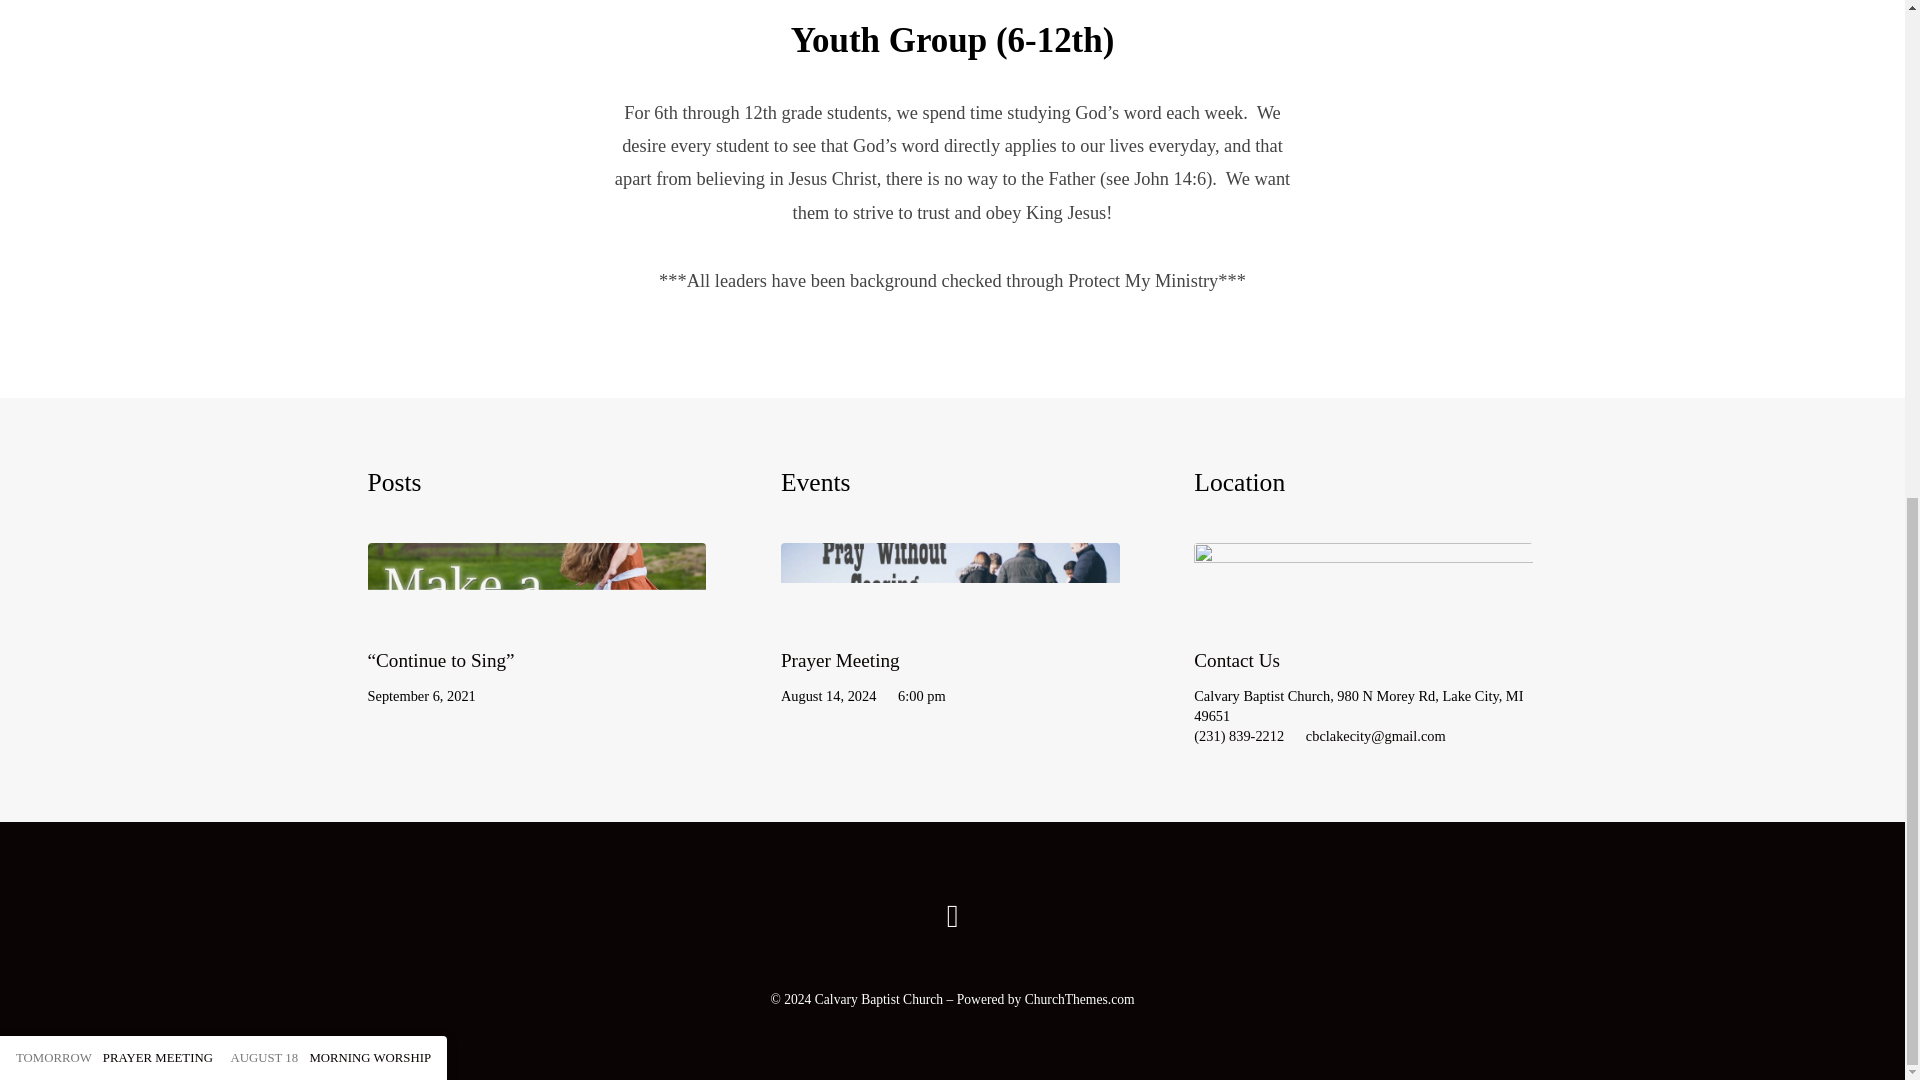 This screenshot has width=1920, height=1080. What do you see at coordinates (330, 138) in the screenshot?
I see `Morning Worship` at bounding box center [330, 138].